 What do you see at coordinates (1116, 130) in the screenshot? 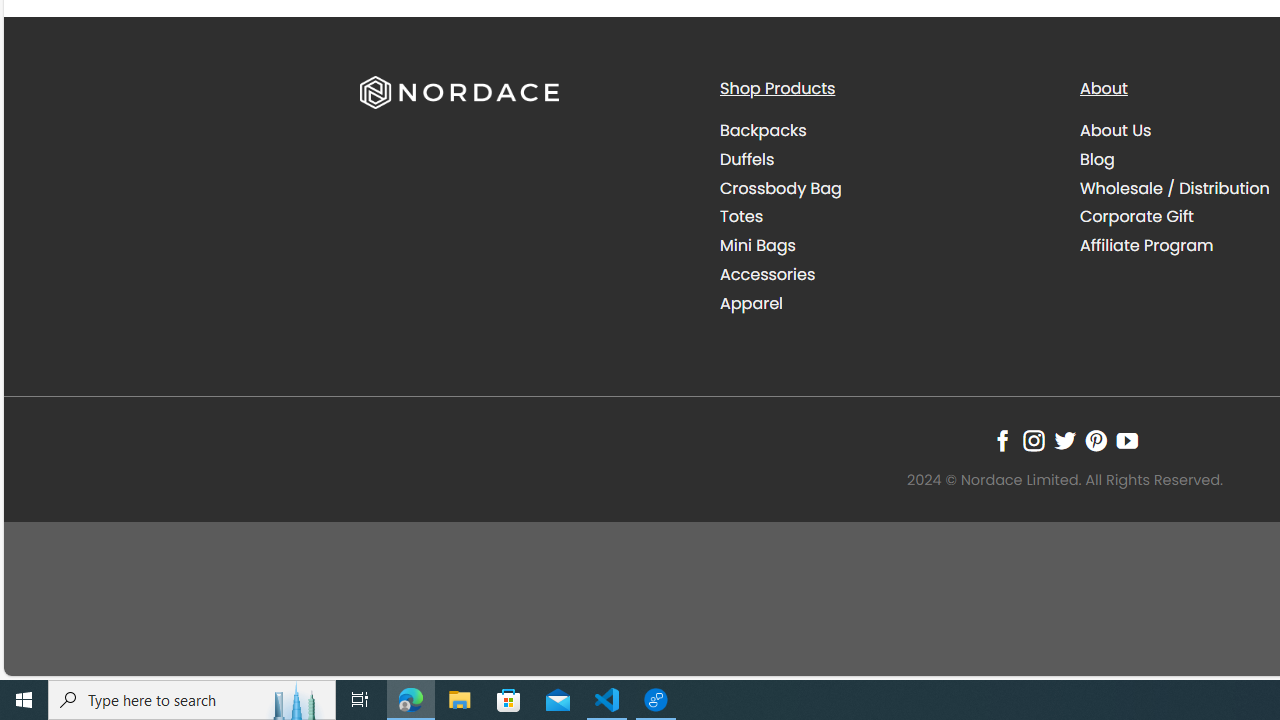
I see `About Us` at bounding box center [1116, 130].